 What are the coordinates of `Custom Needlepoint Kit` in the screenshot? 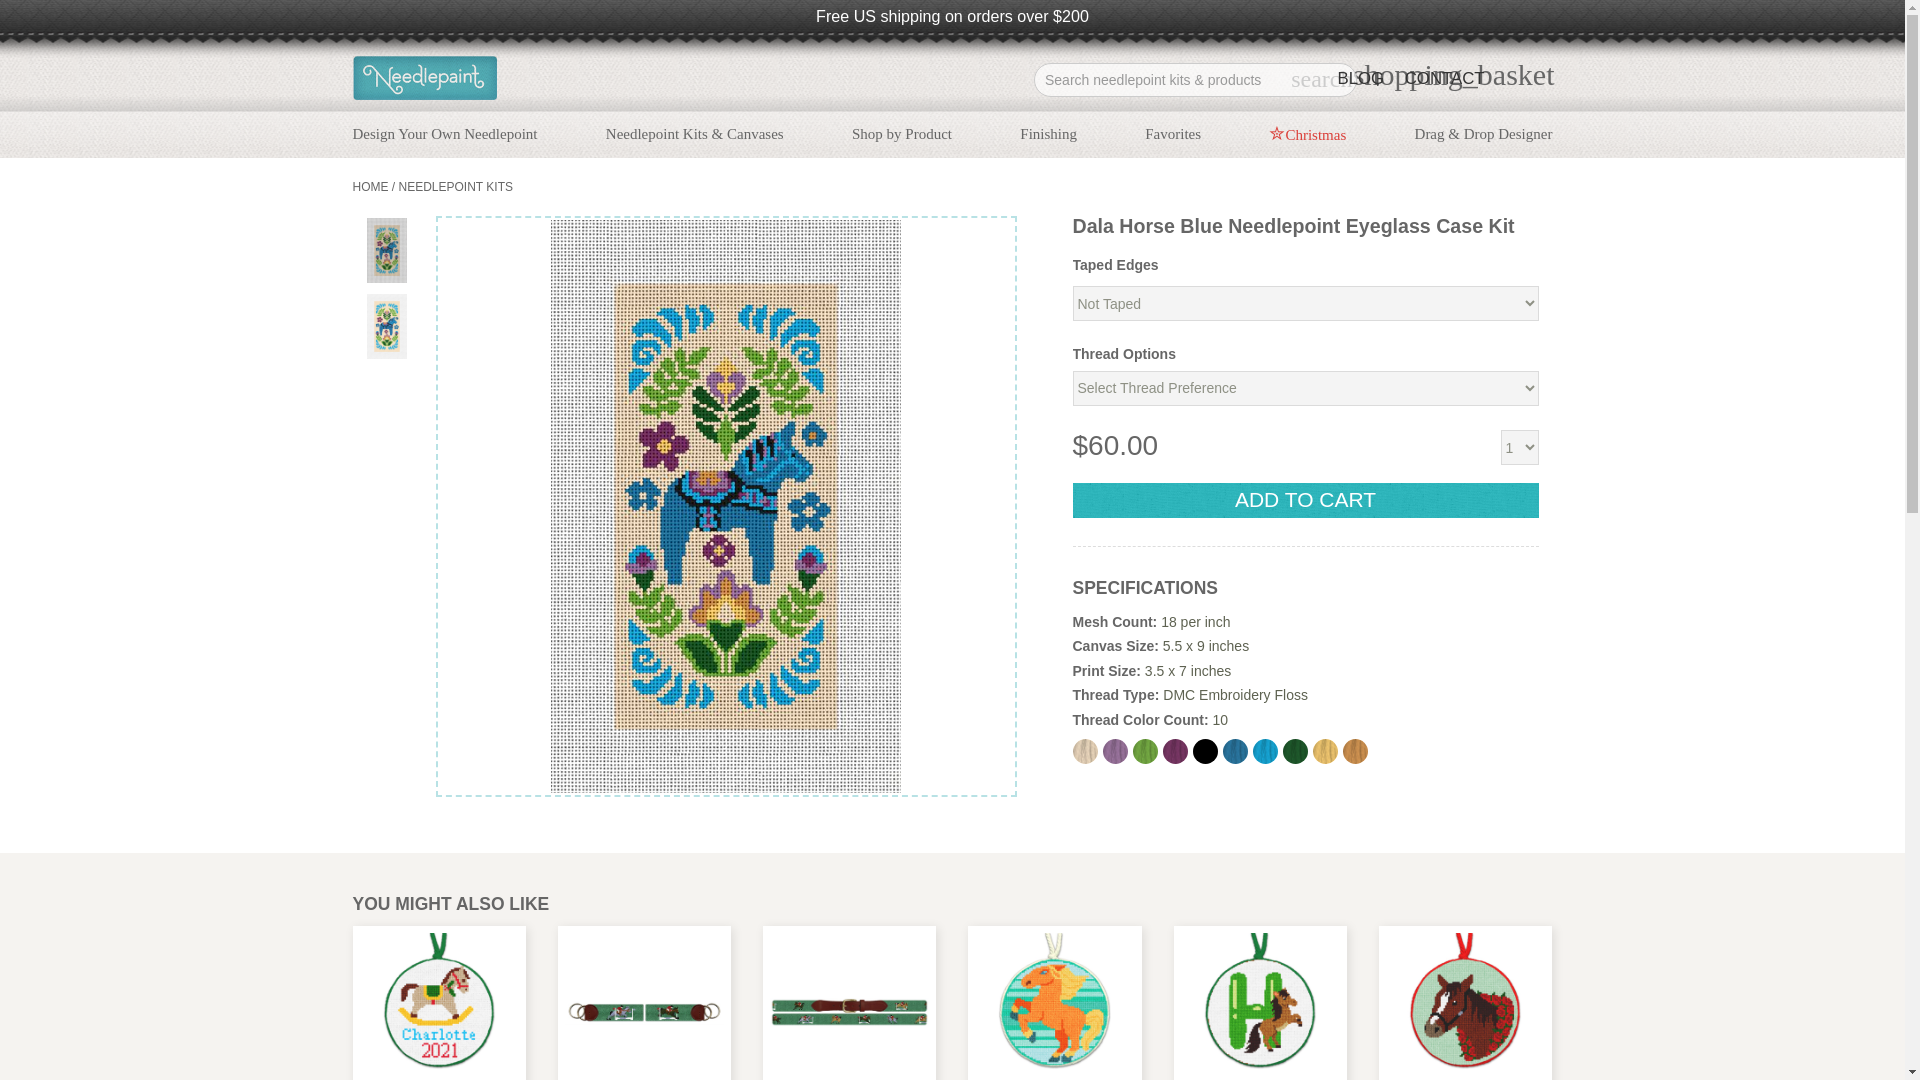 It's located at (444, 131).